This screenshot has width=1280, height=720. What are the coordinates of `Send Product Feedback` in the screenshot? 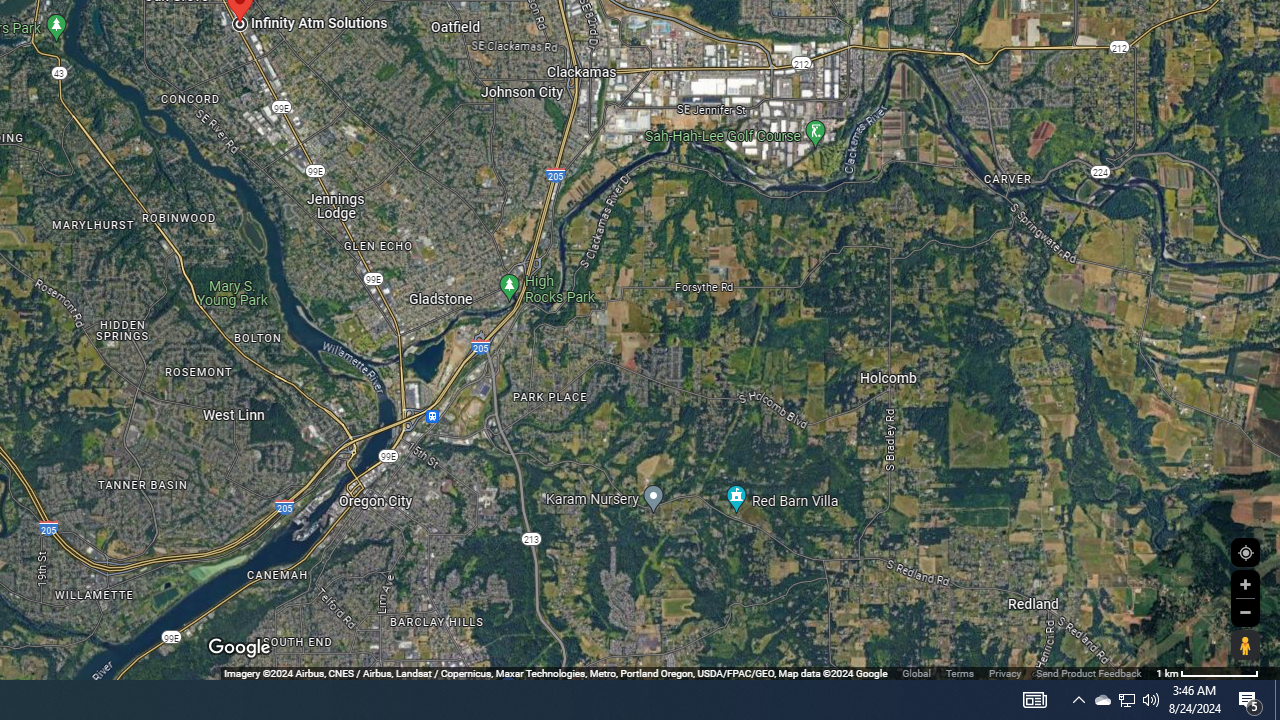 It's located at (1088, 672).